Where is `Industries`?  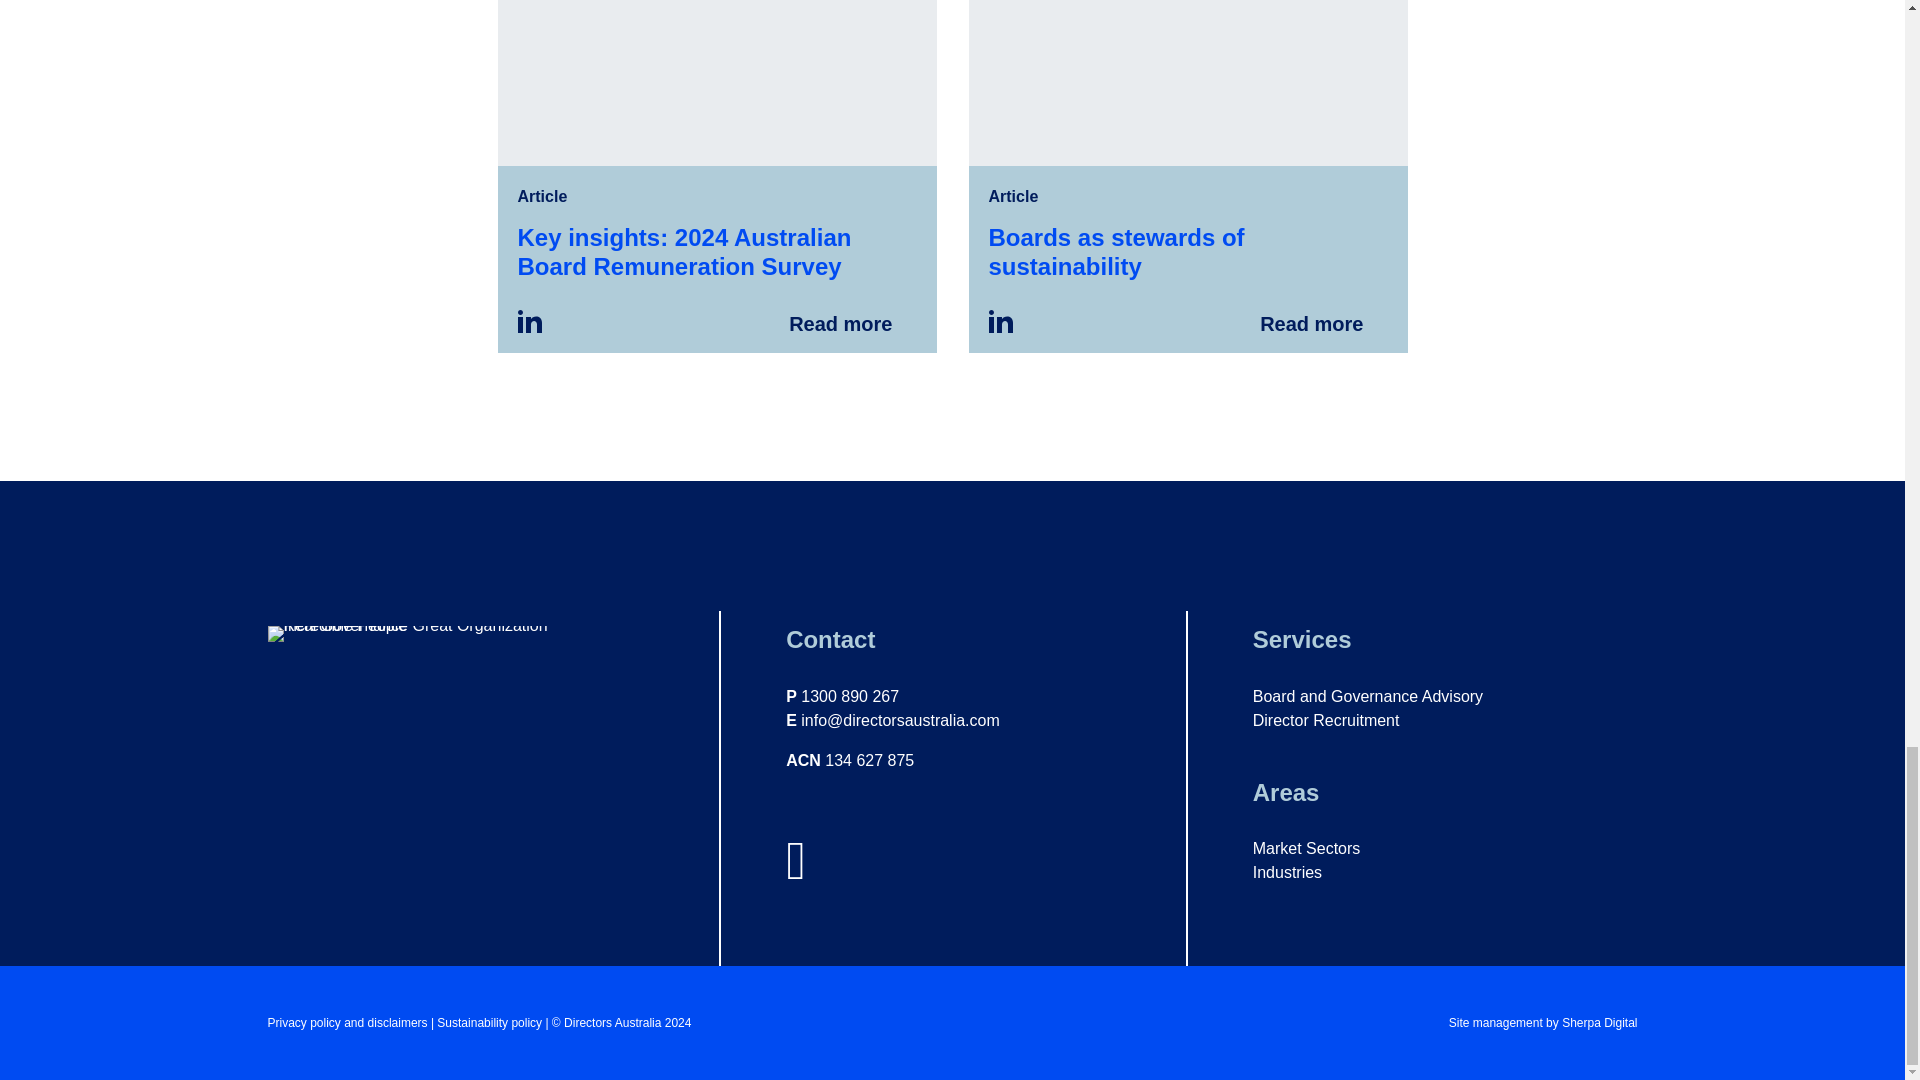 Industries is located at coordinates (1288, 872).